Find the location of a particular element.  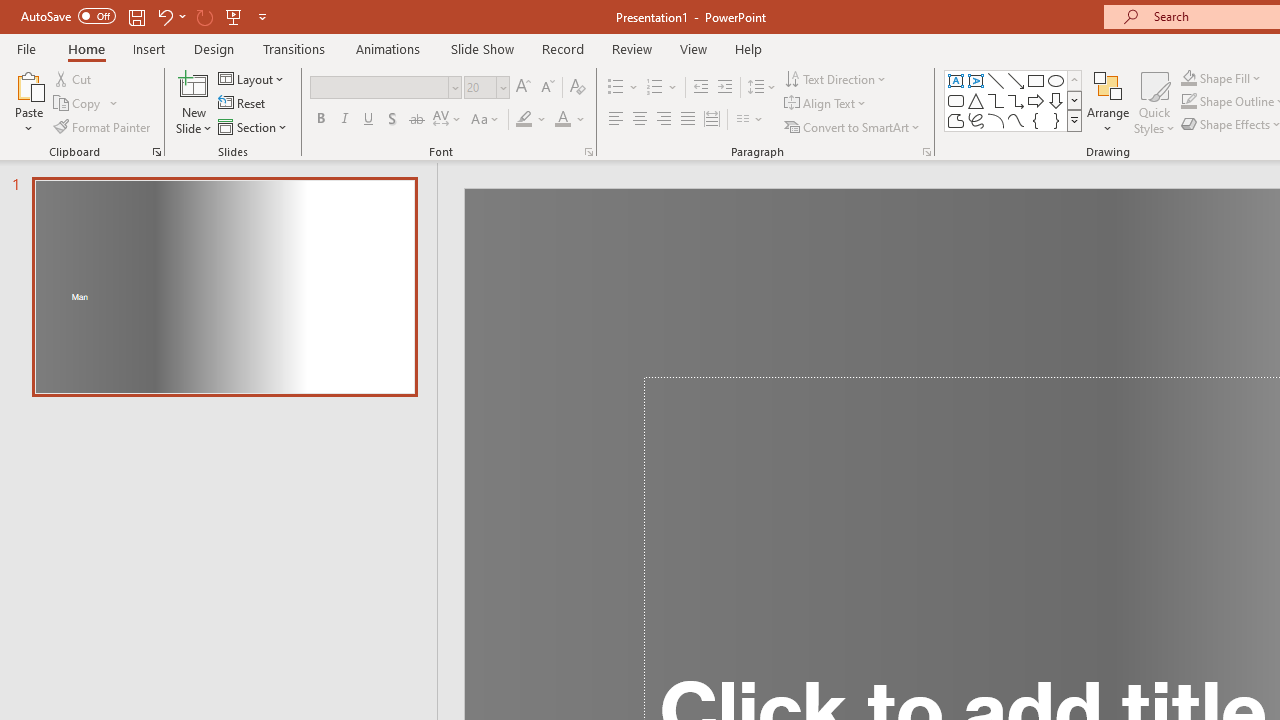

Review is located at coordinates (631, 48).